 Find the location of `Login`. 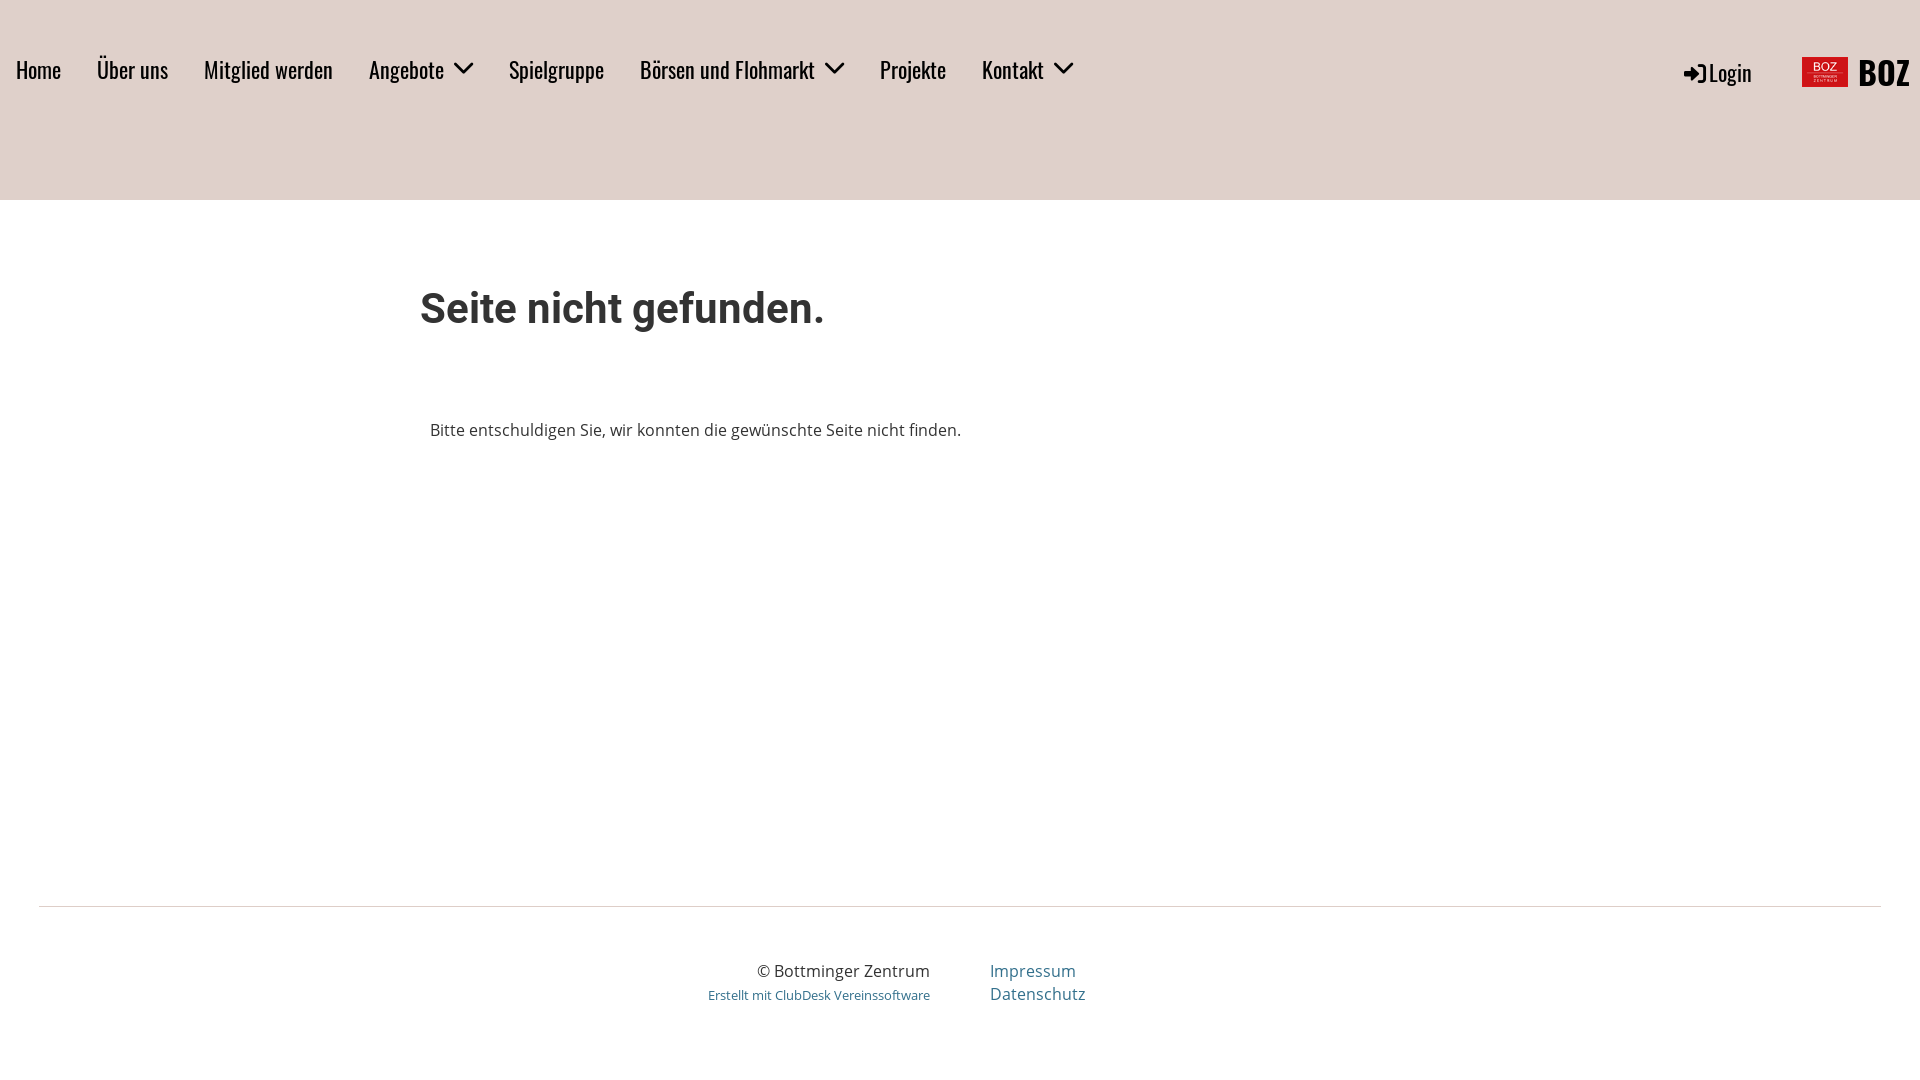

Login is located at coordinates (1716, 72).